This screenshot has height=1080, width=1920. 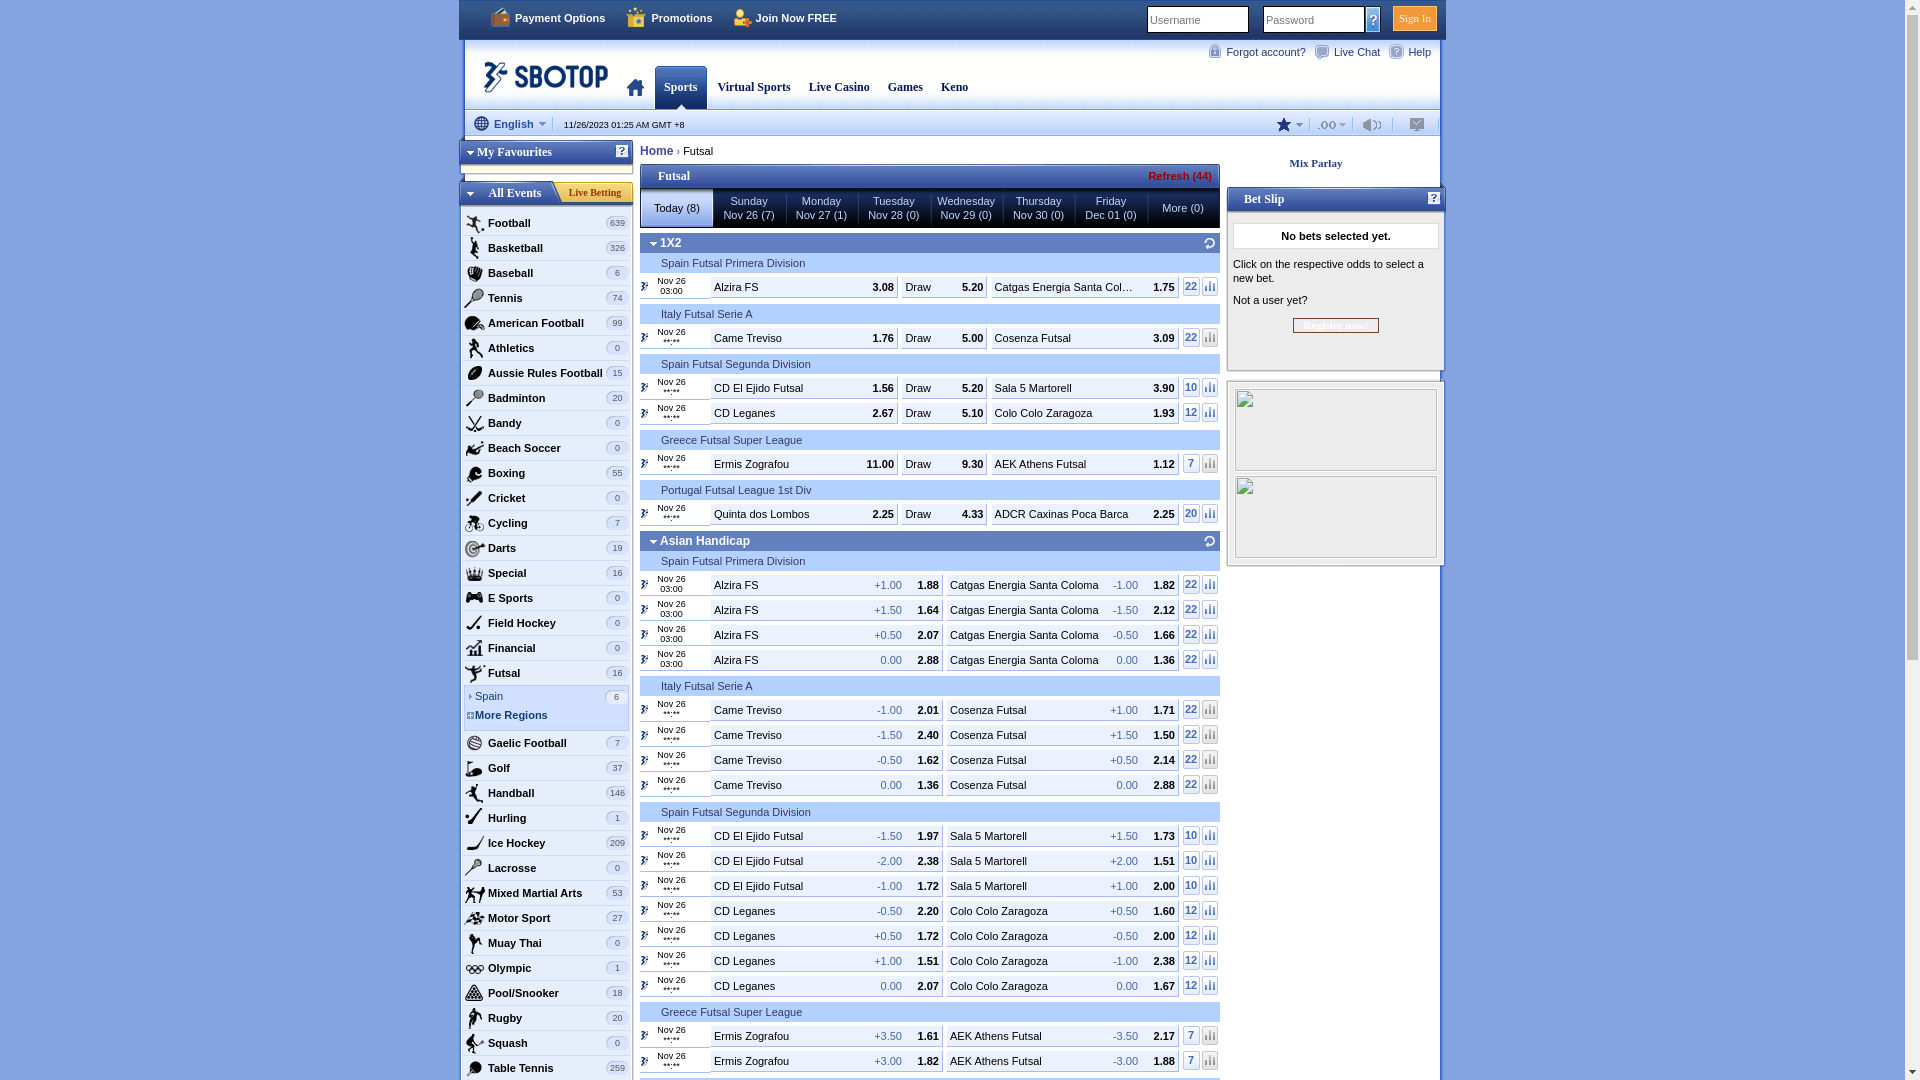 I want to click on Add to my favourites, so click(x=704, y=1057).